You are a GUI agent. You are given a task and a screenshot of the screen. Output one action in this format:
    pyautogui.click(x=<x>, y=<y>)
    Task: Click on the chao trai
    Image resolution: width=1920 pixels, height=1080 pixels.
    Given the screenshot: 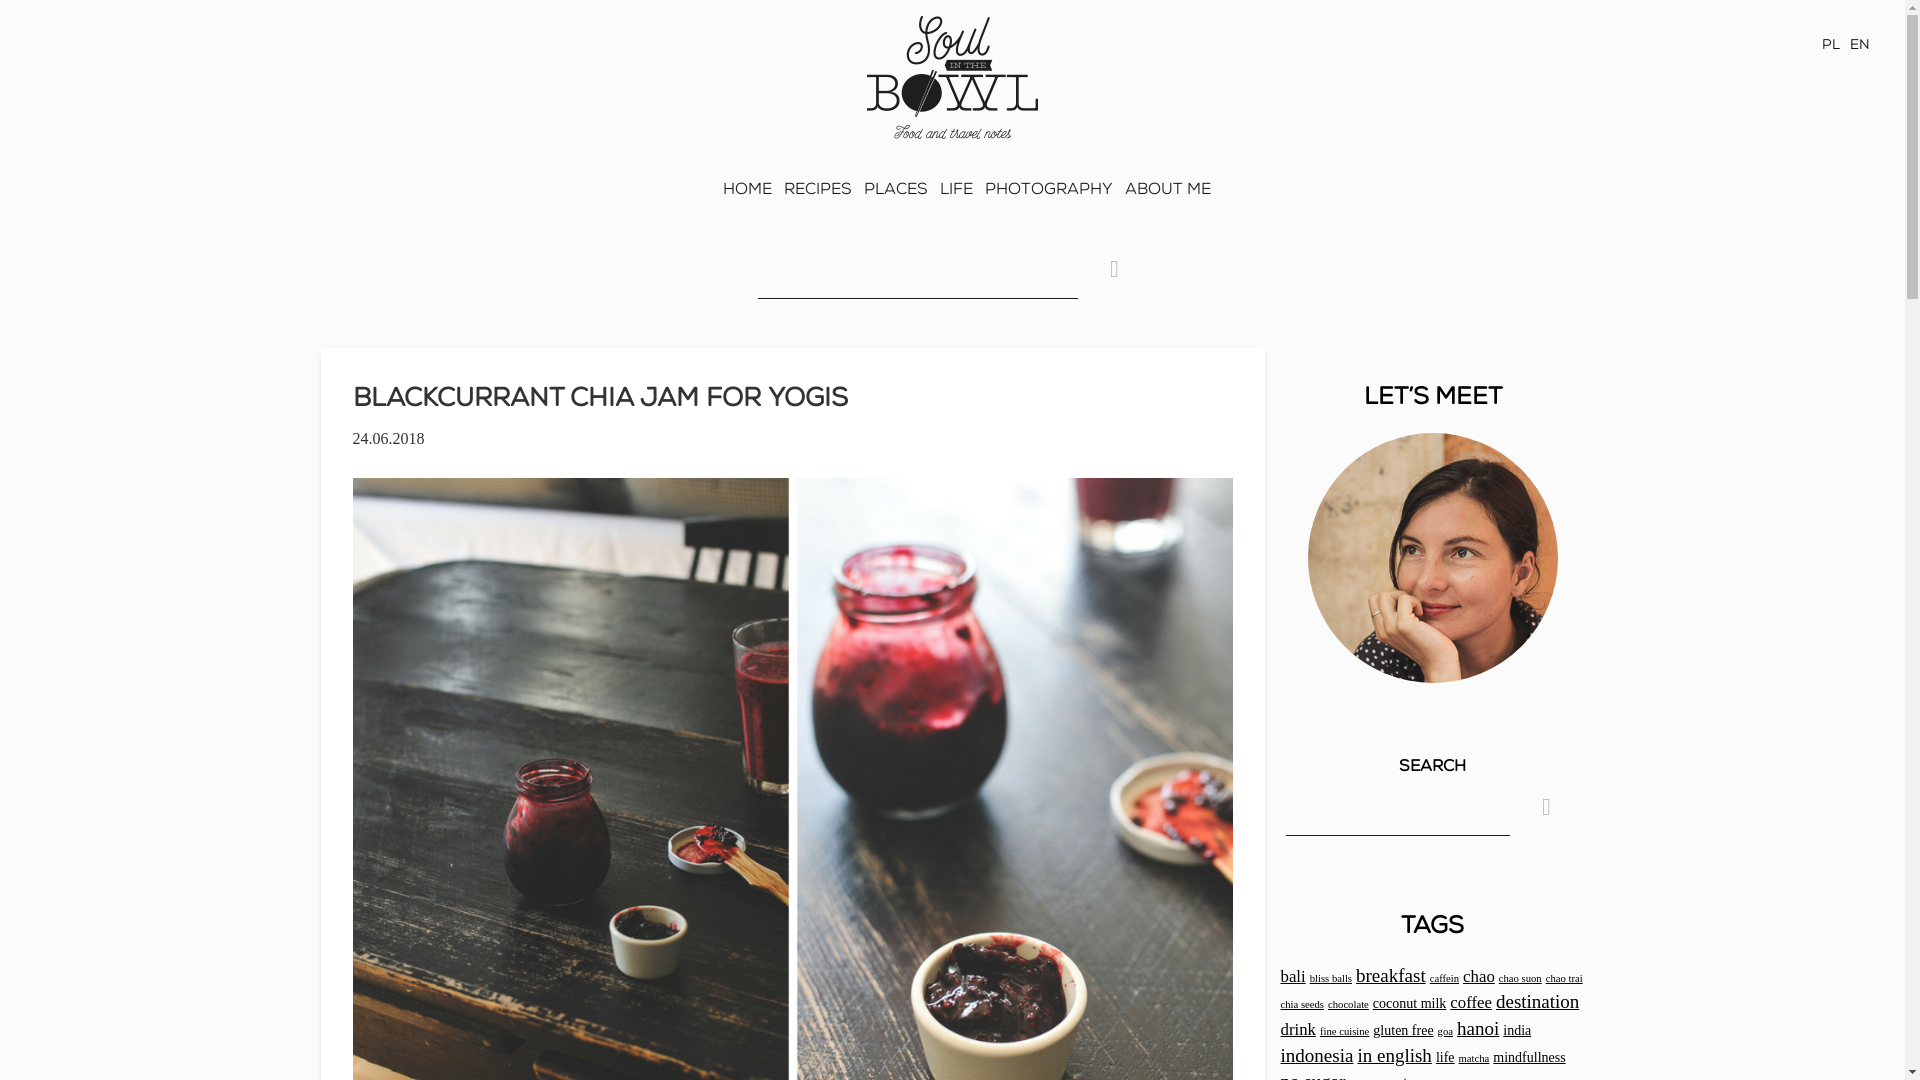 What is the action you would take?
    pyautogui.click(x=1564, y=978)
    